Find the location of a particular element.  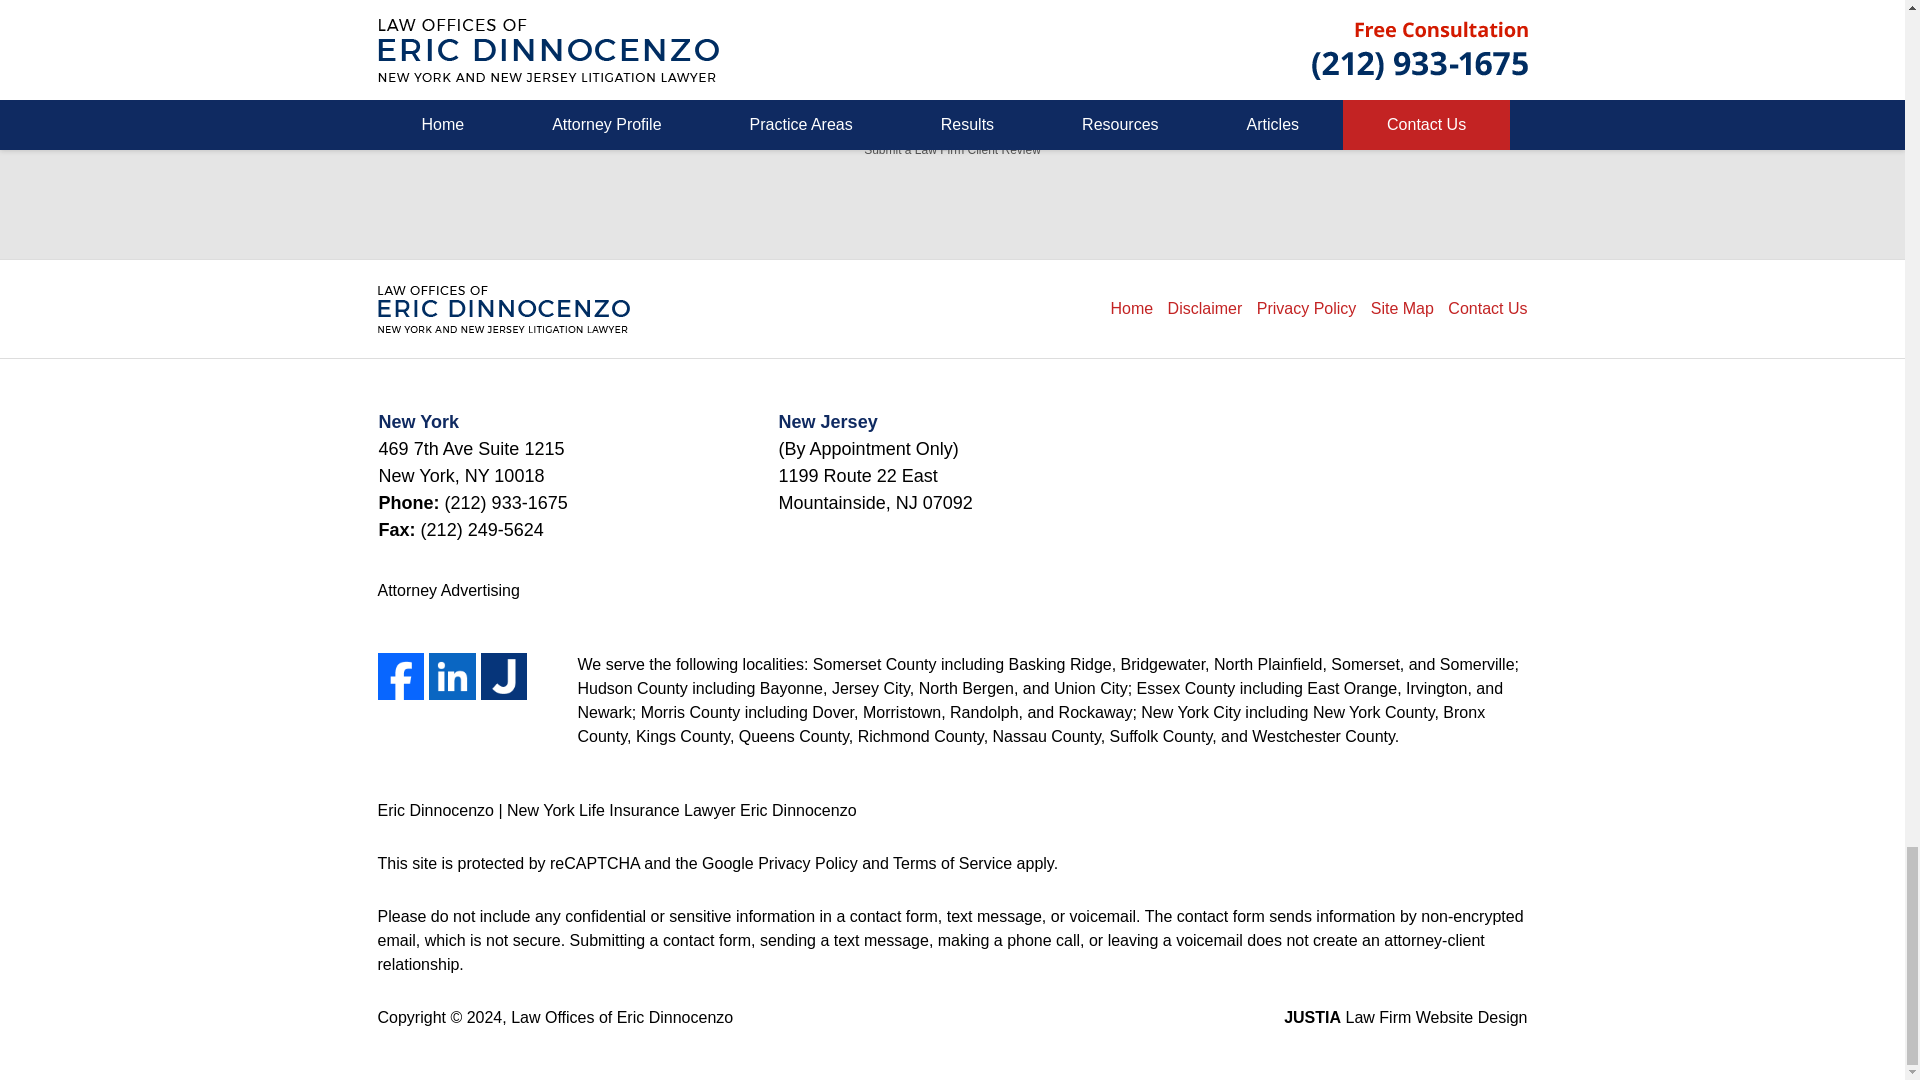

Facebook is located at coordinates (401, 676).